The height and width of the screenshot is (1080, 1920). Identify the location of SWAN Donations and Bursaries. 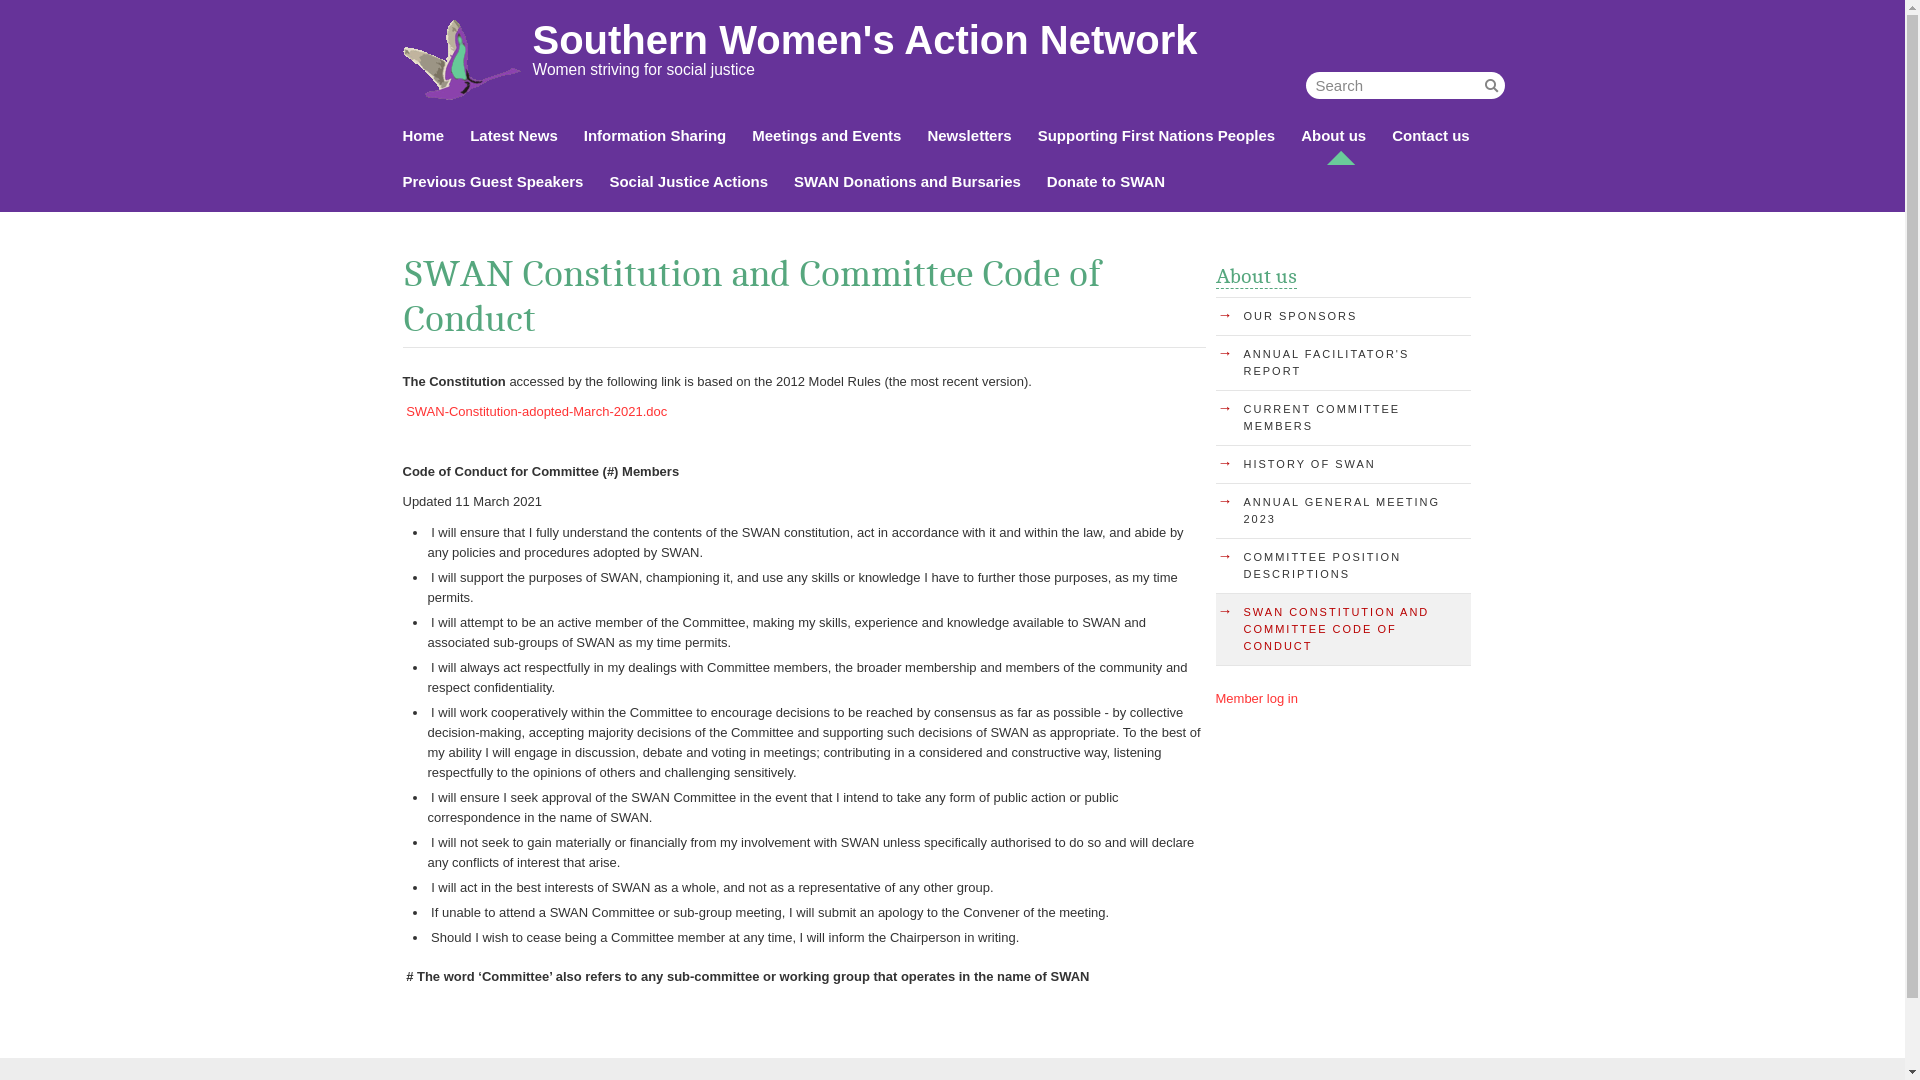
(908, 182).